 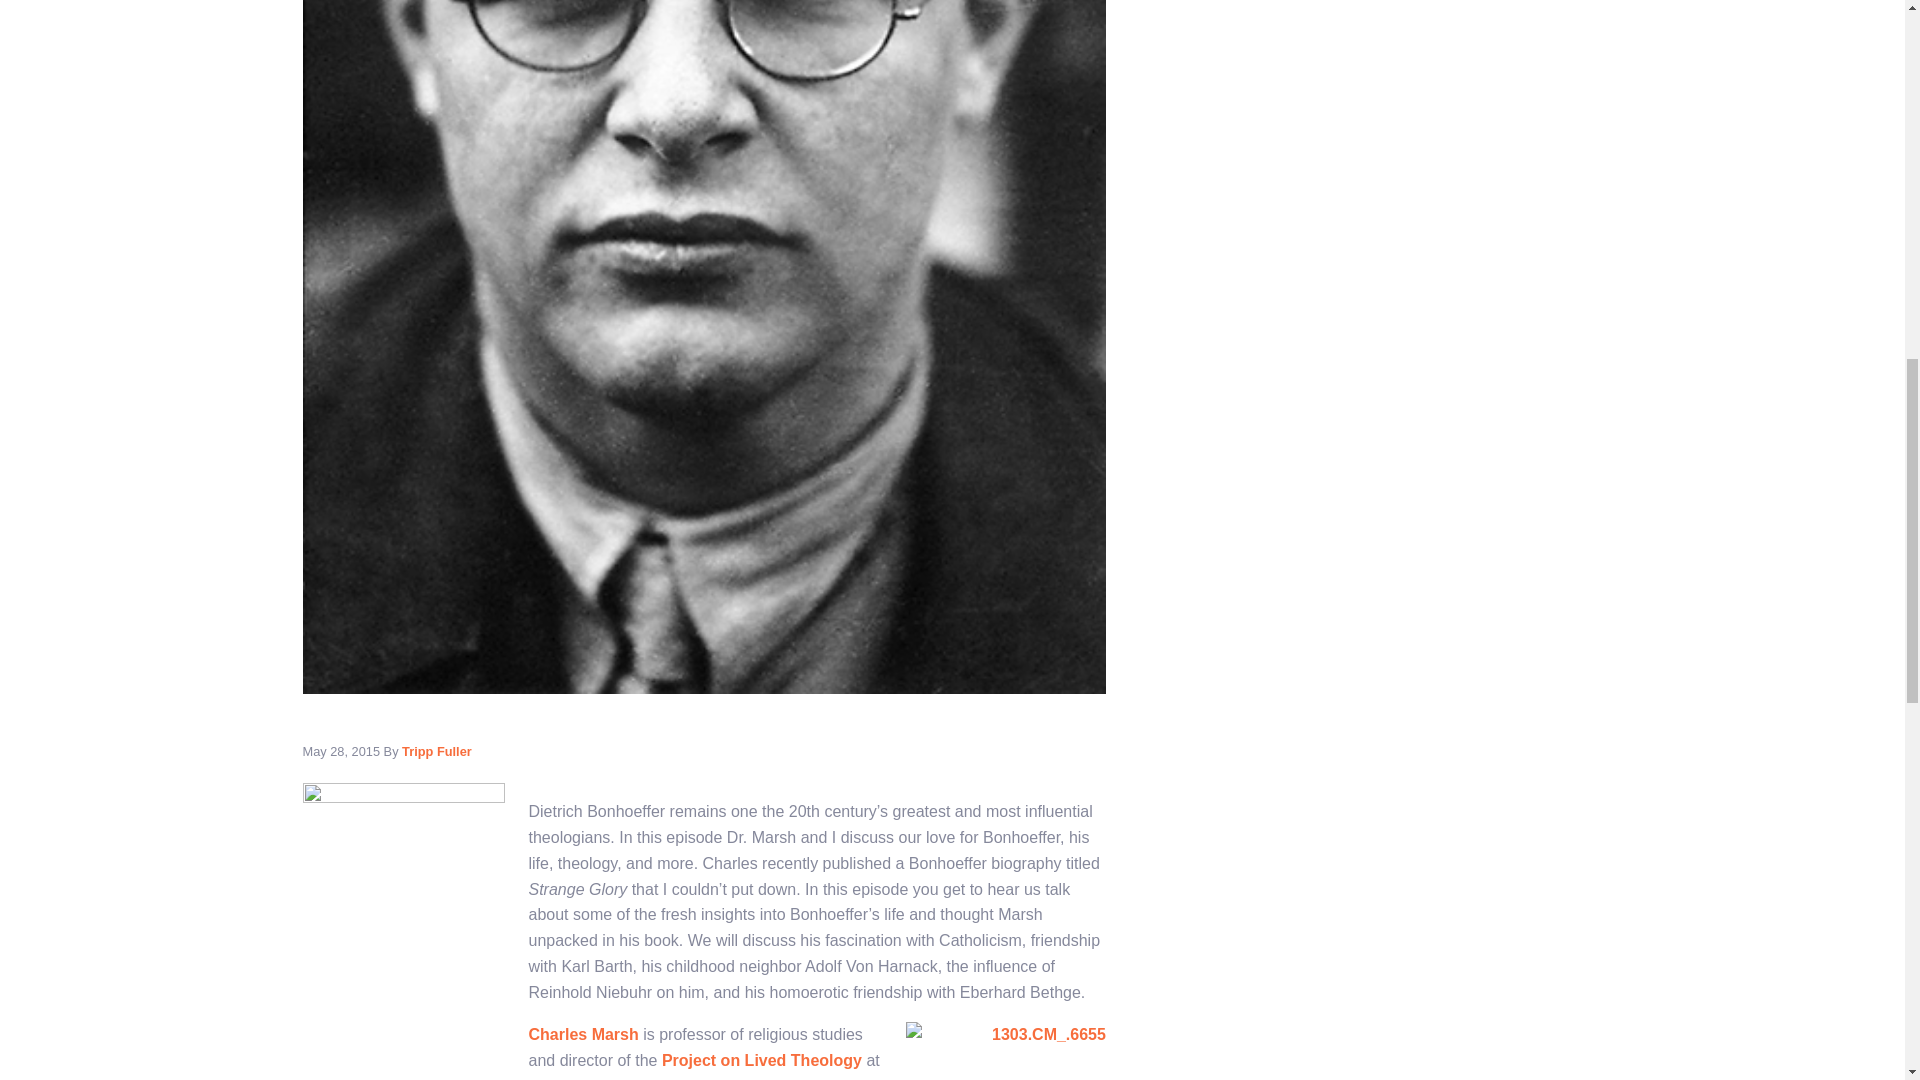 I want to click on University of Virginia, so click(x=634, y=1078).